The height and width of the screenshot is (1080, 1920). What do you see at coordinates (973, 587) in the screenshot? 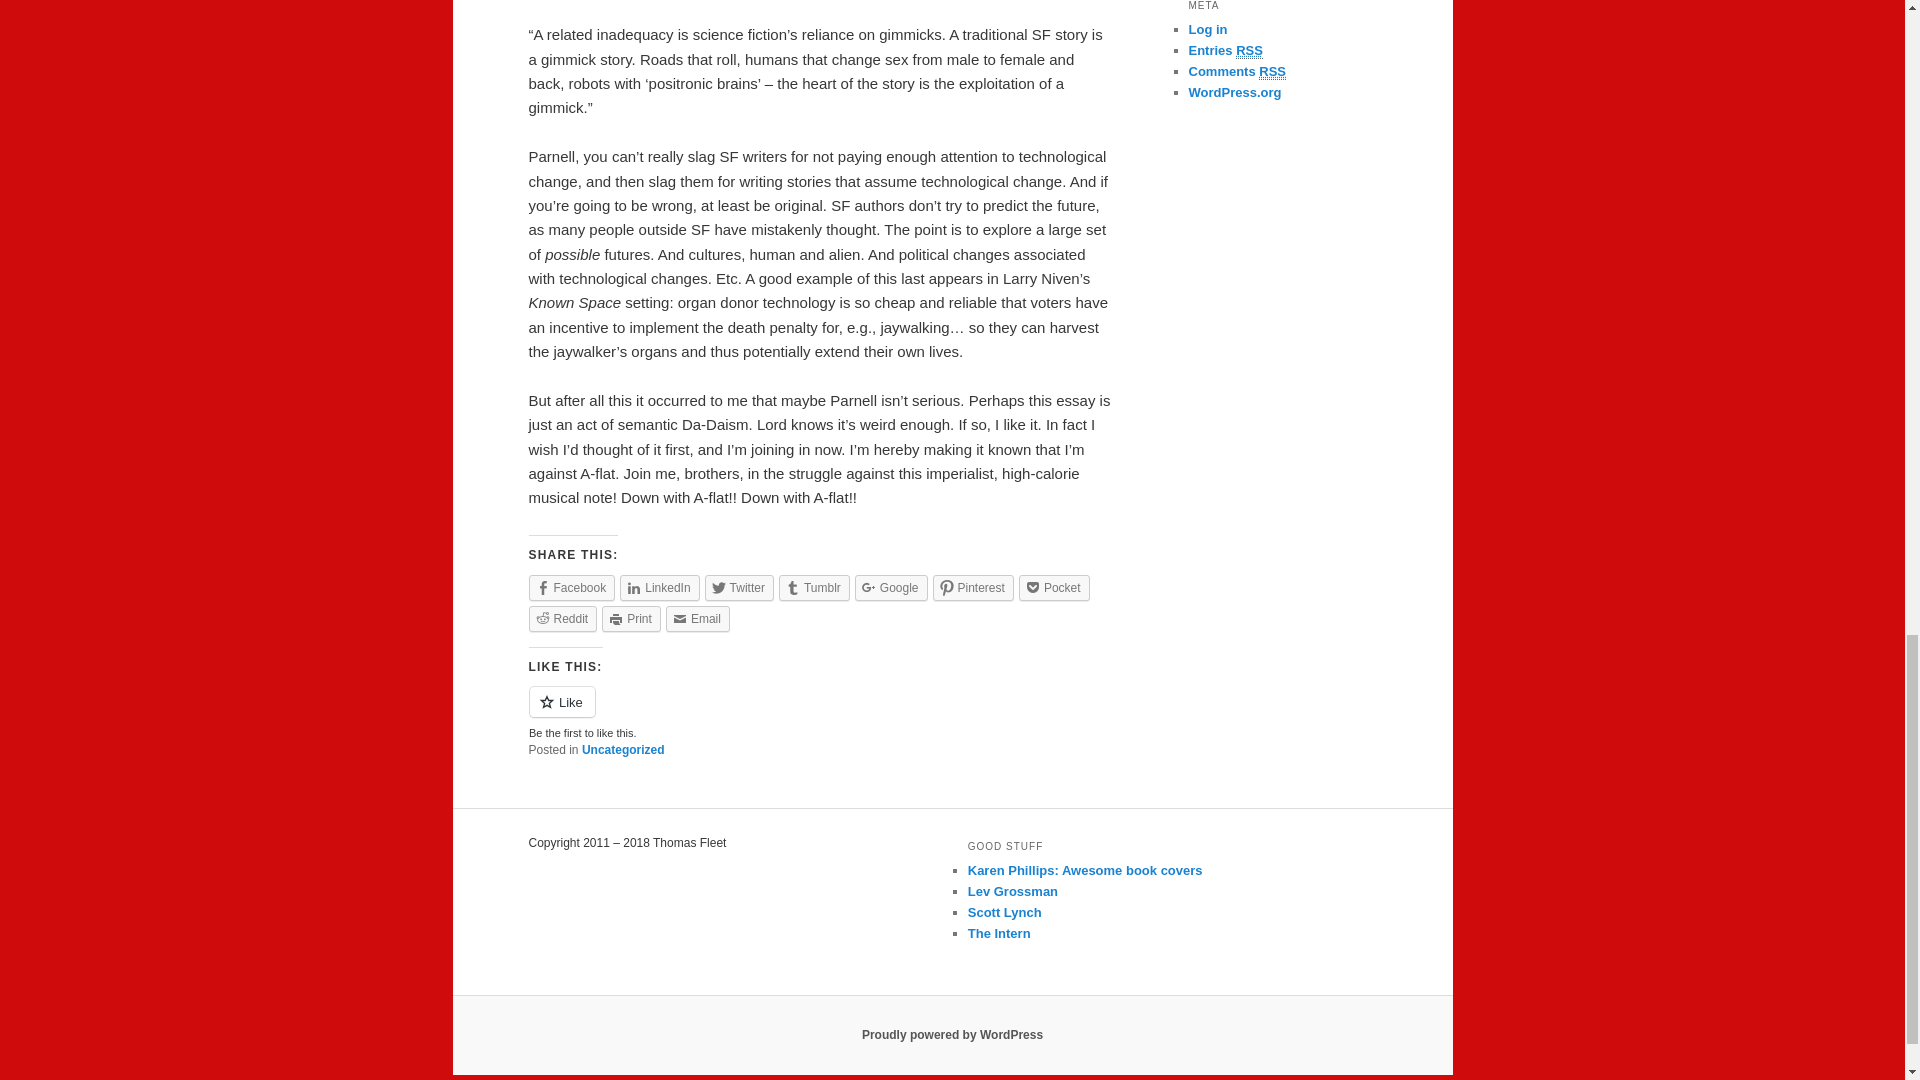
I see `Pinterest` at bounding box center [973, 587].